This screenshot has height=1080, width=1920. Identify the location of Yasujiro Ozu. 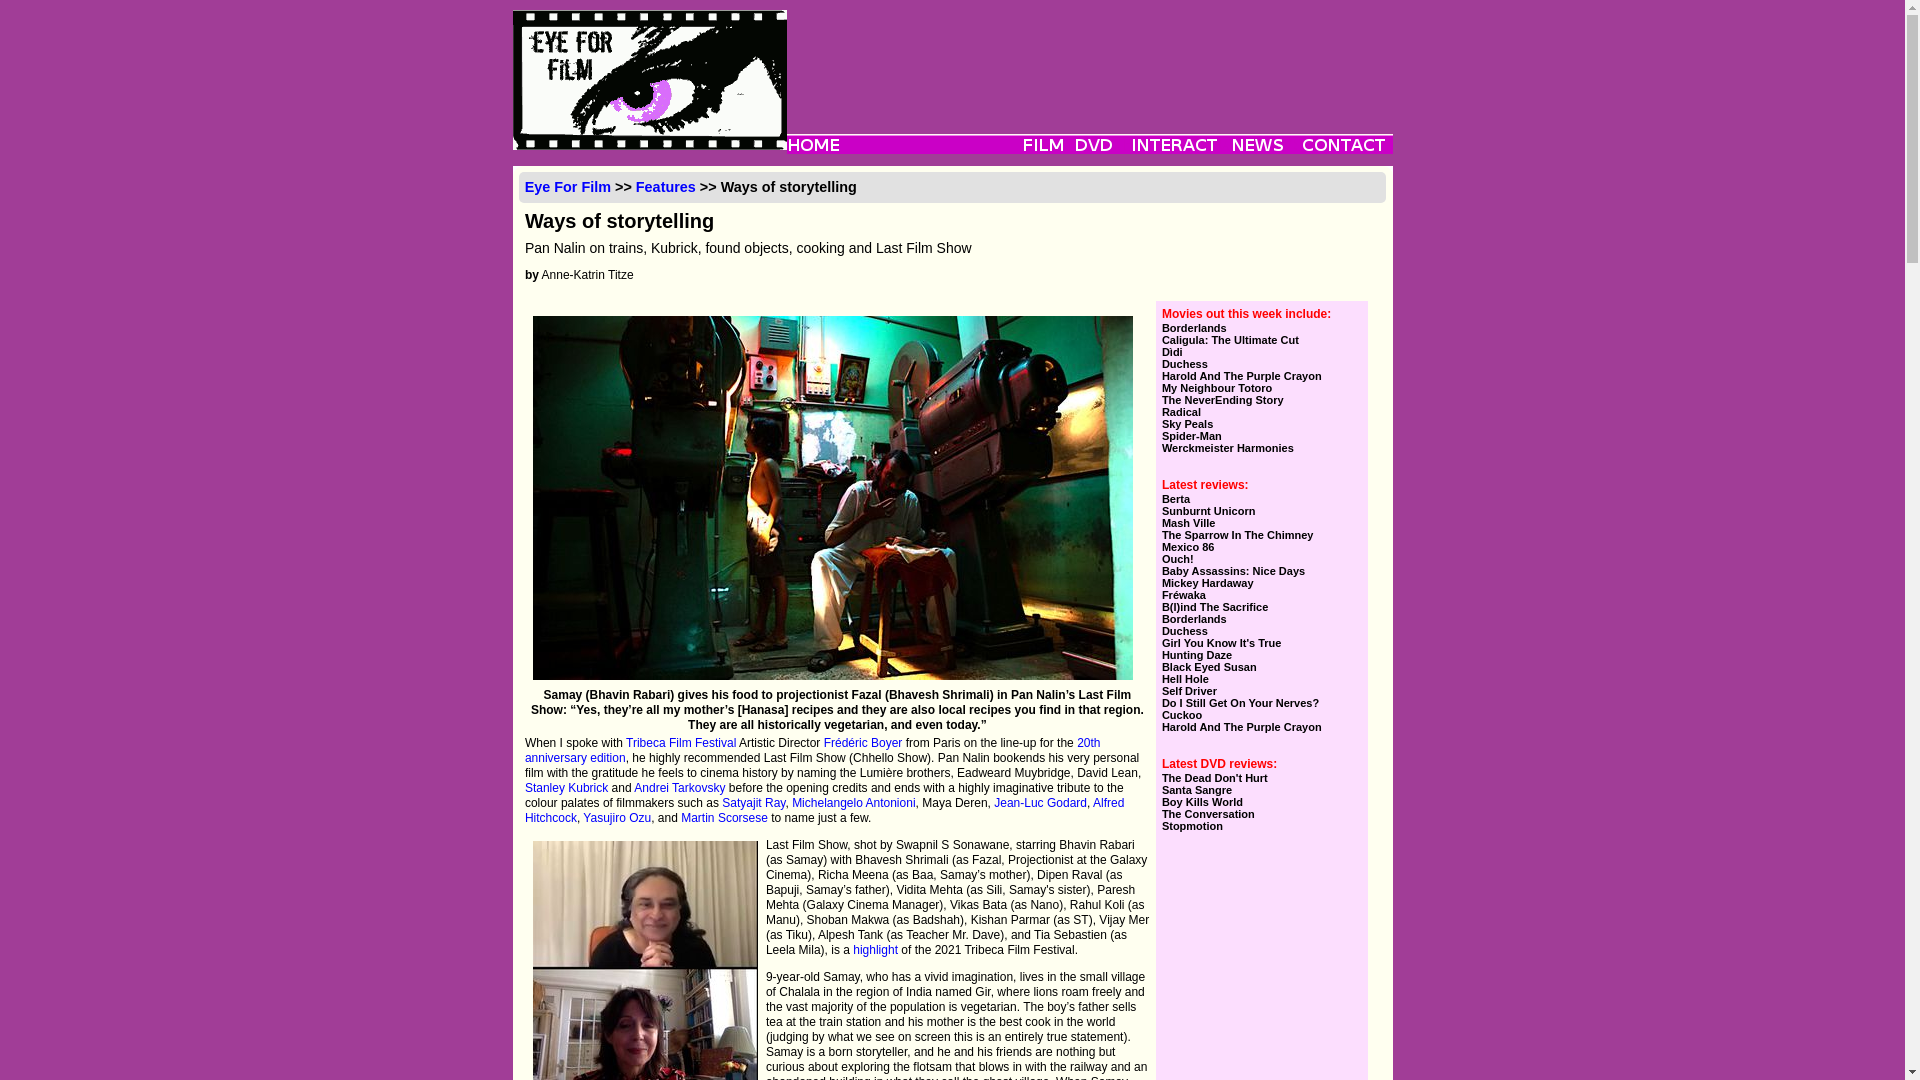
(616, 818).